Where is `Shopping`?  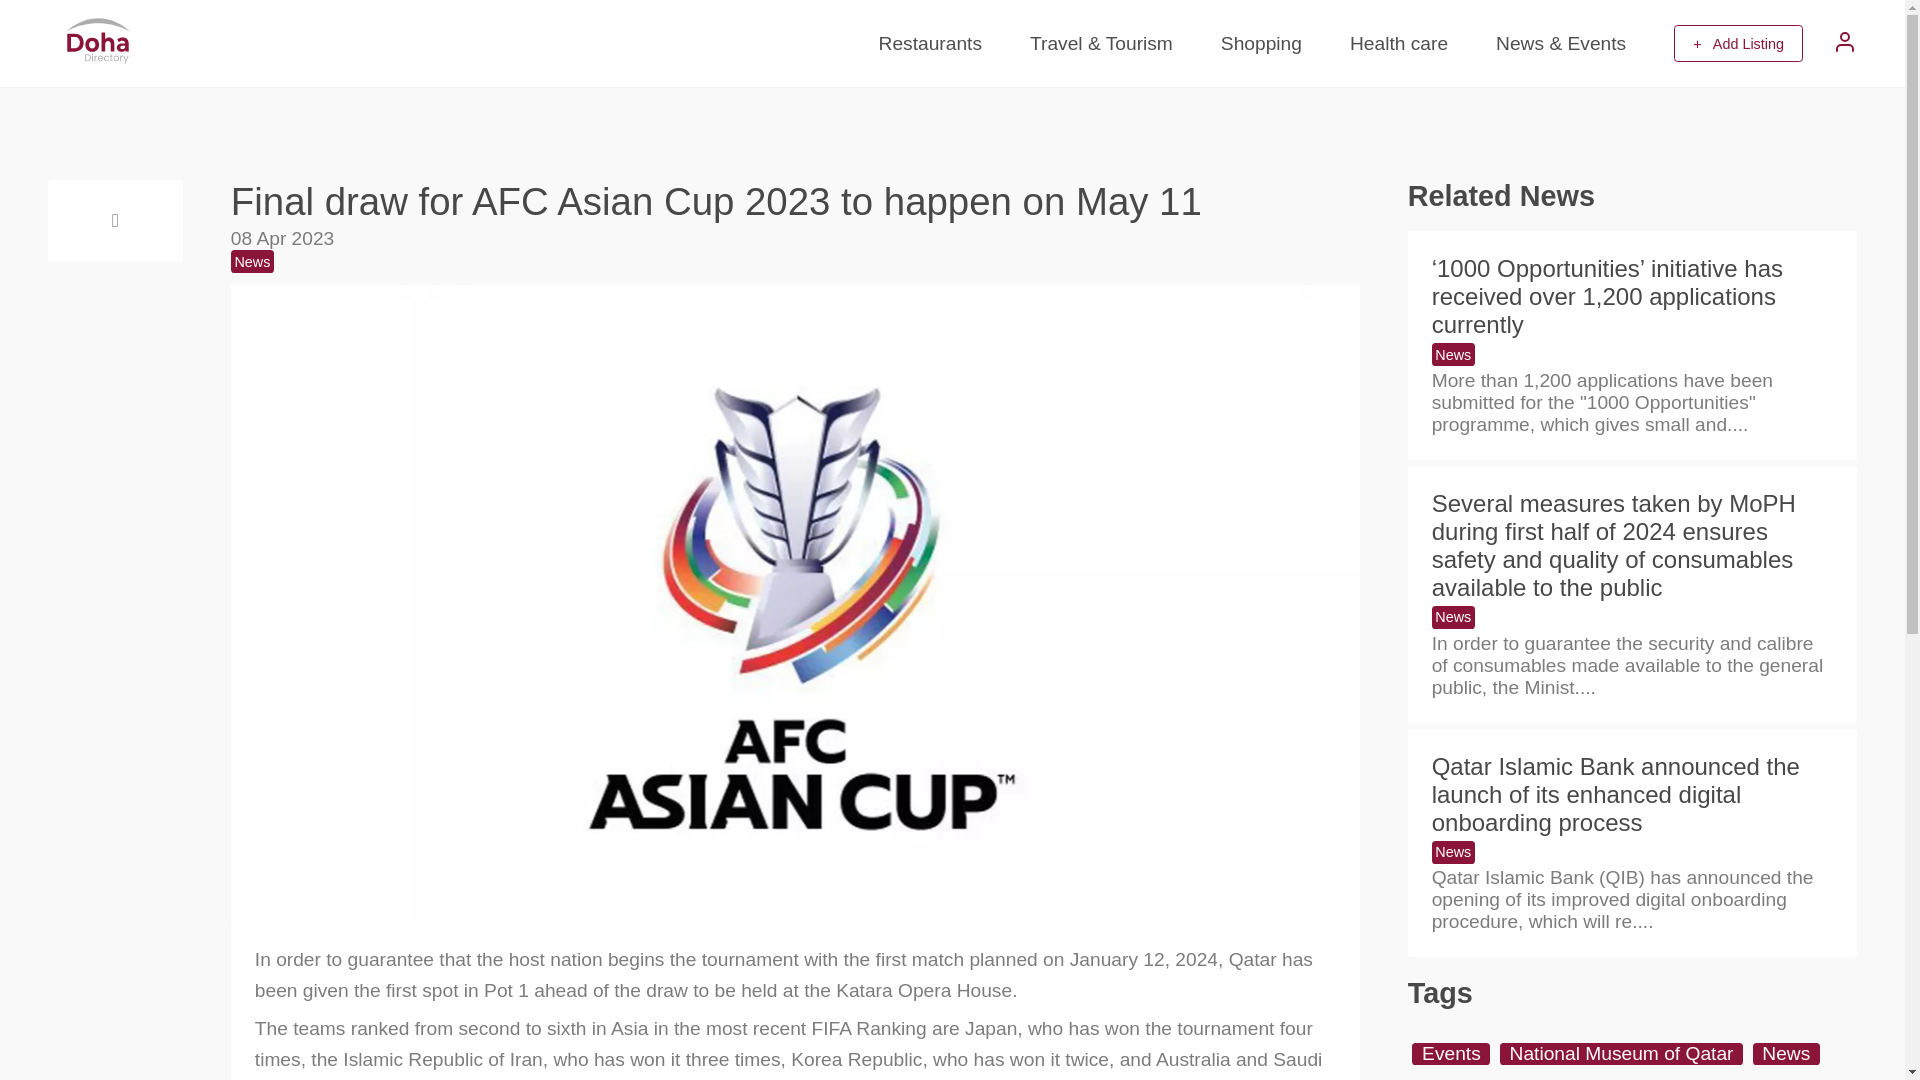 Shopping is located at coordinates (1261, 42).